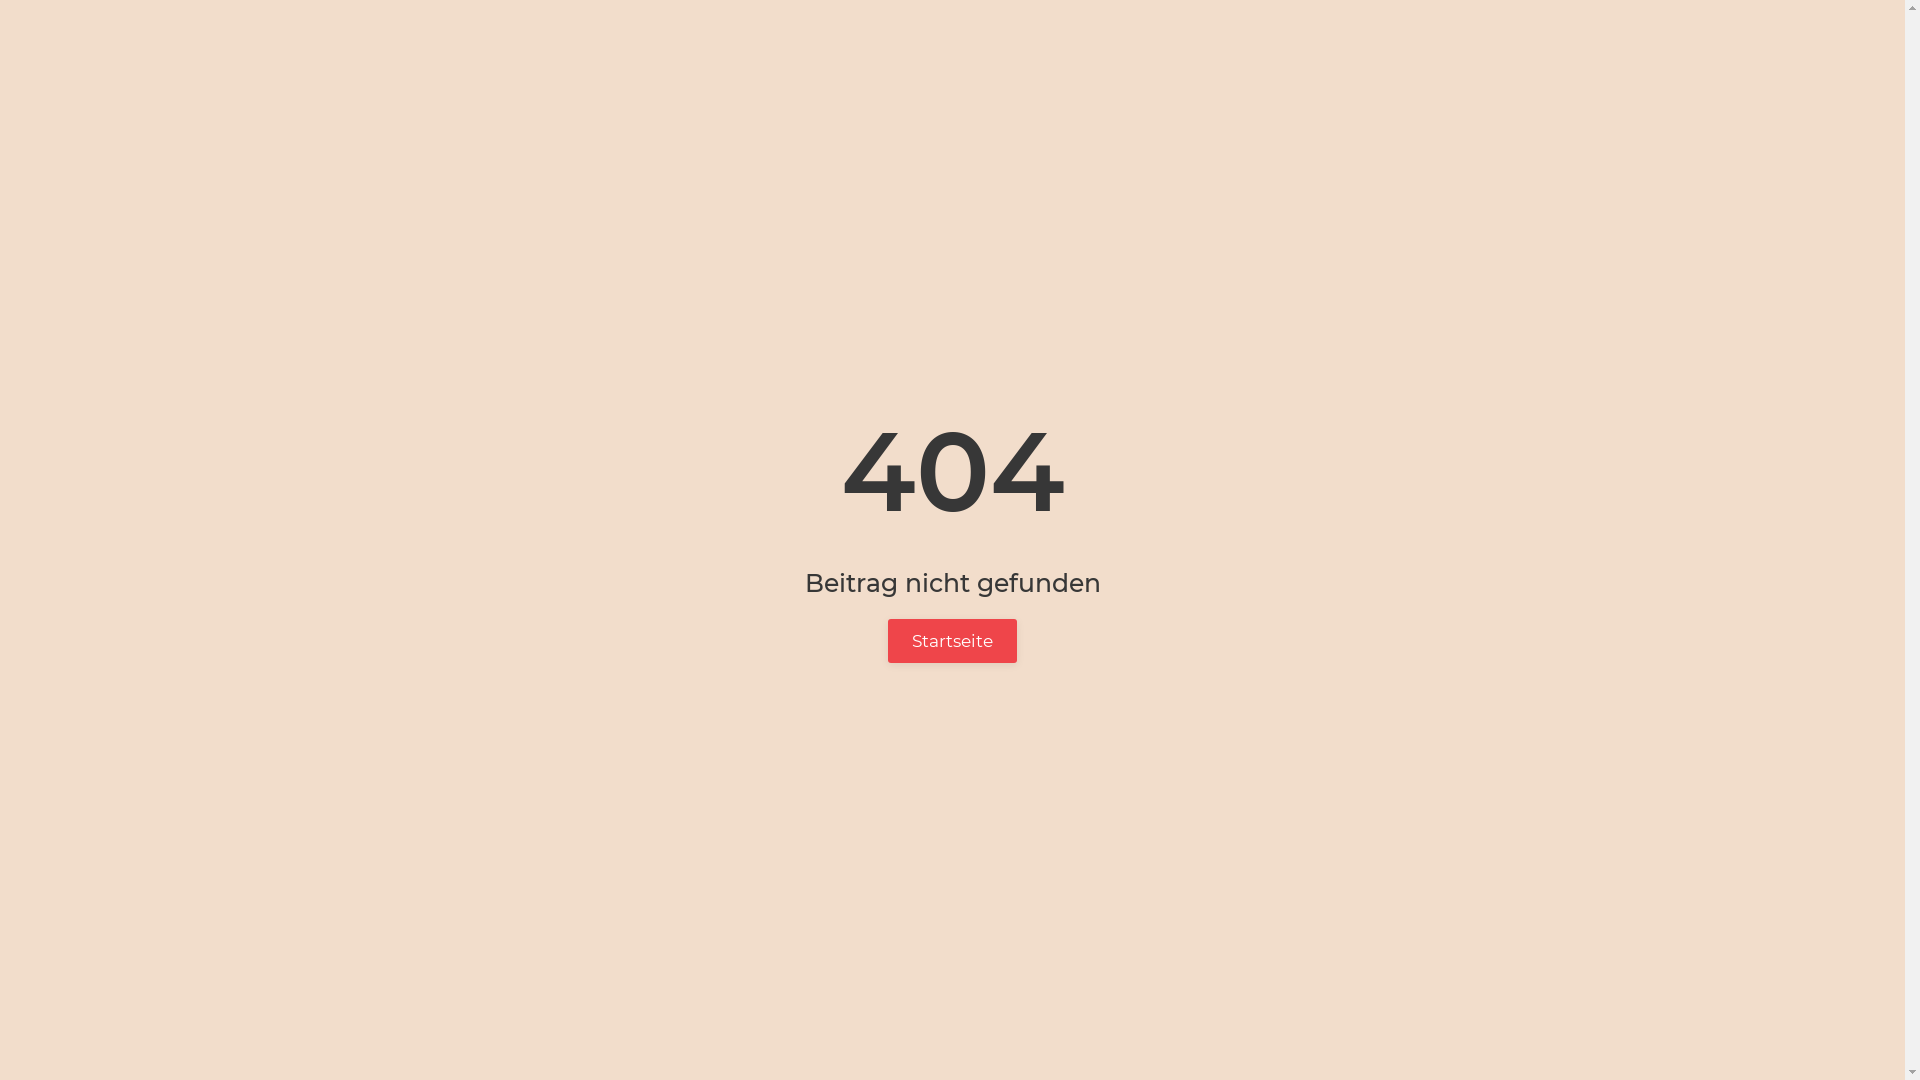 This screenshot has width=1920, height=1080. I want to click on Startseite, so click(952, 641).